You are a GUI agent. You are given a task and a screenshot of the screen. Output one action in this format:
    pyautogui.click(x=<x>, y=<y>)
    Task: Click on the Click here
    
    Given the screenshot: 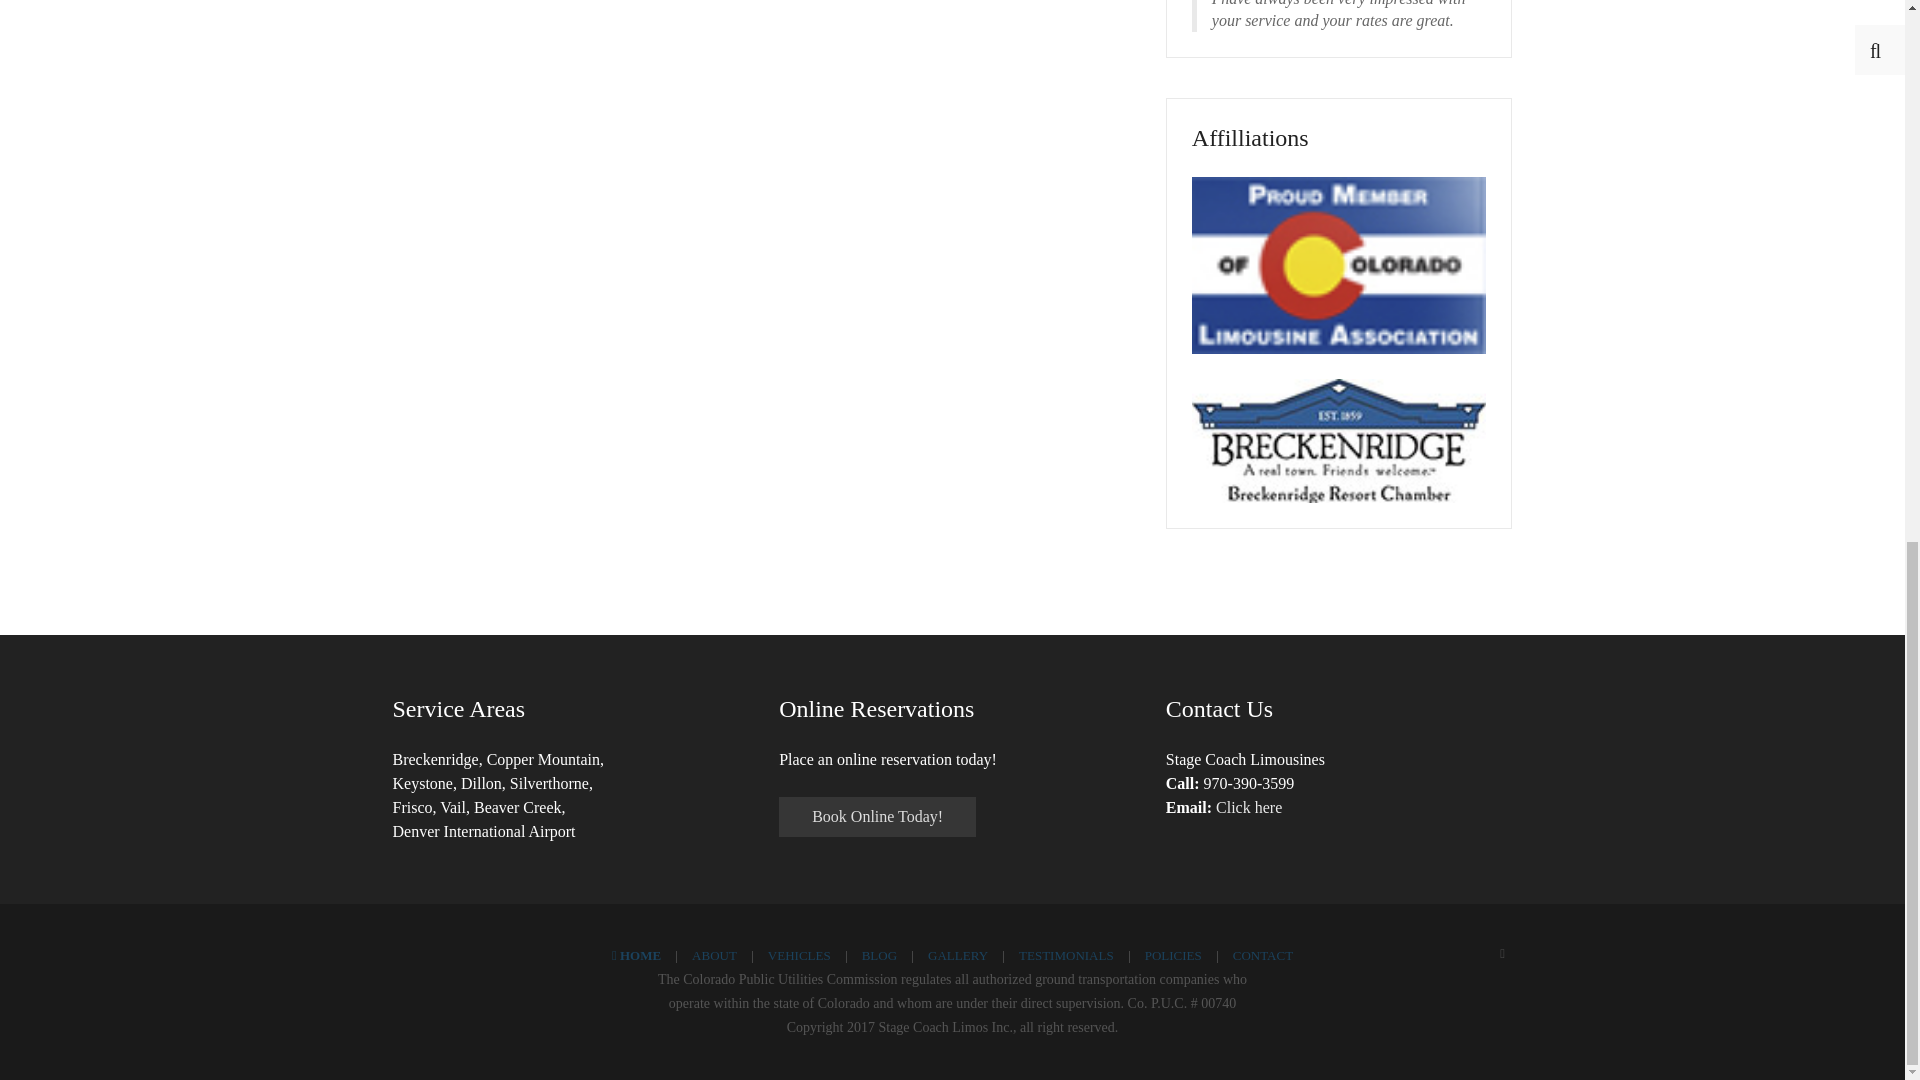 What is the action you would take?
    pyautogui.click(x=1248, y=808)
    